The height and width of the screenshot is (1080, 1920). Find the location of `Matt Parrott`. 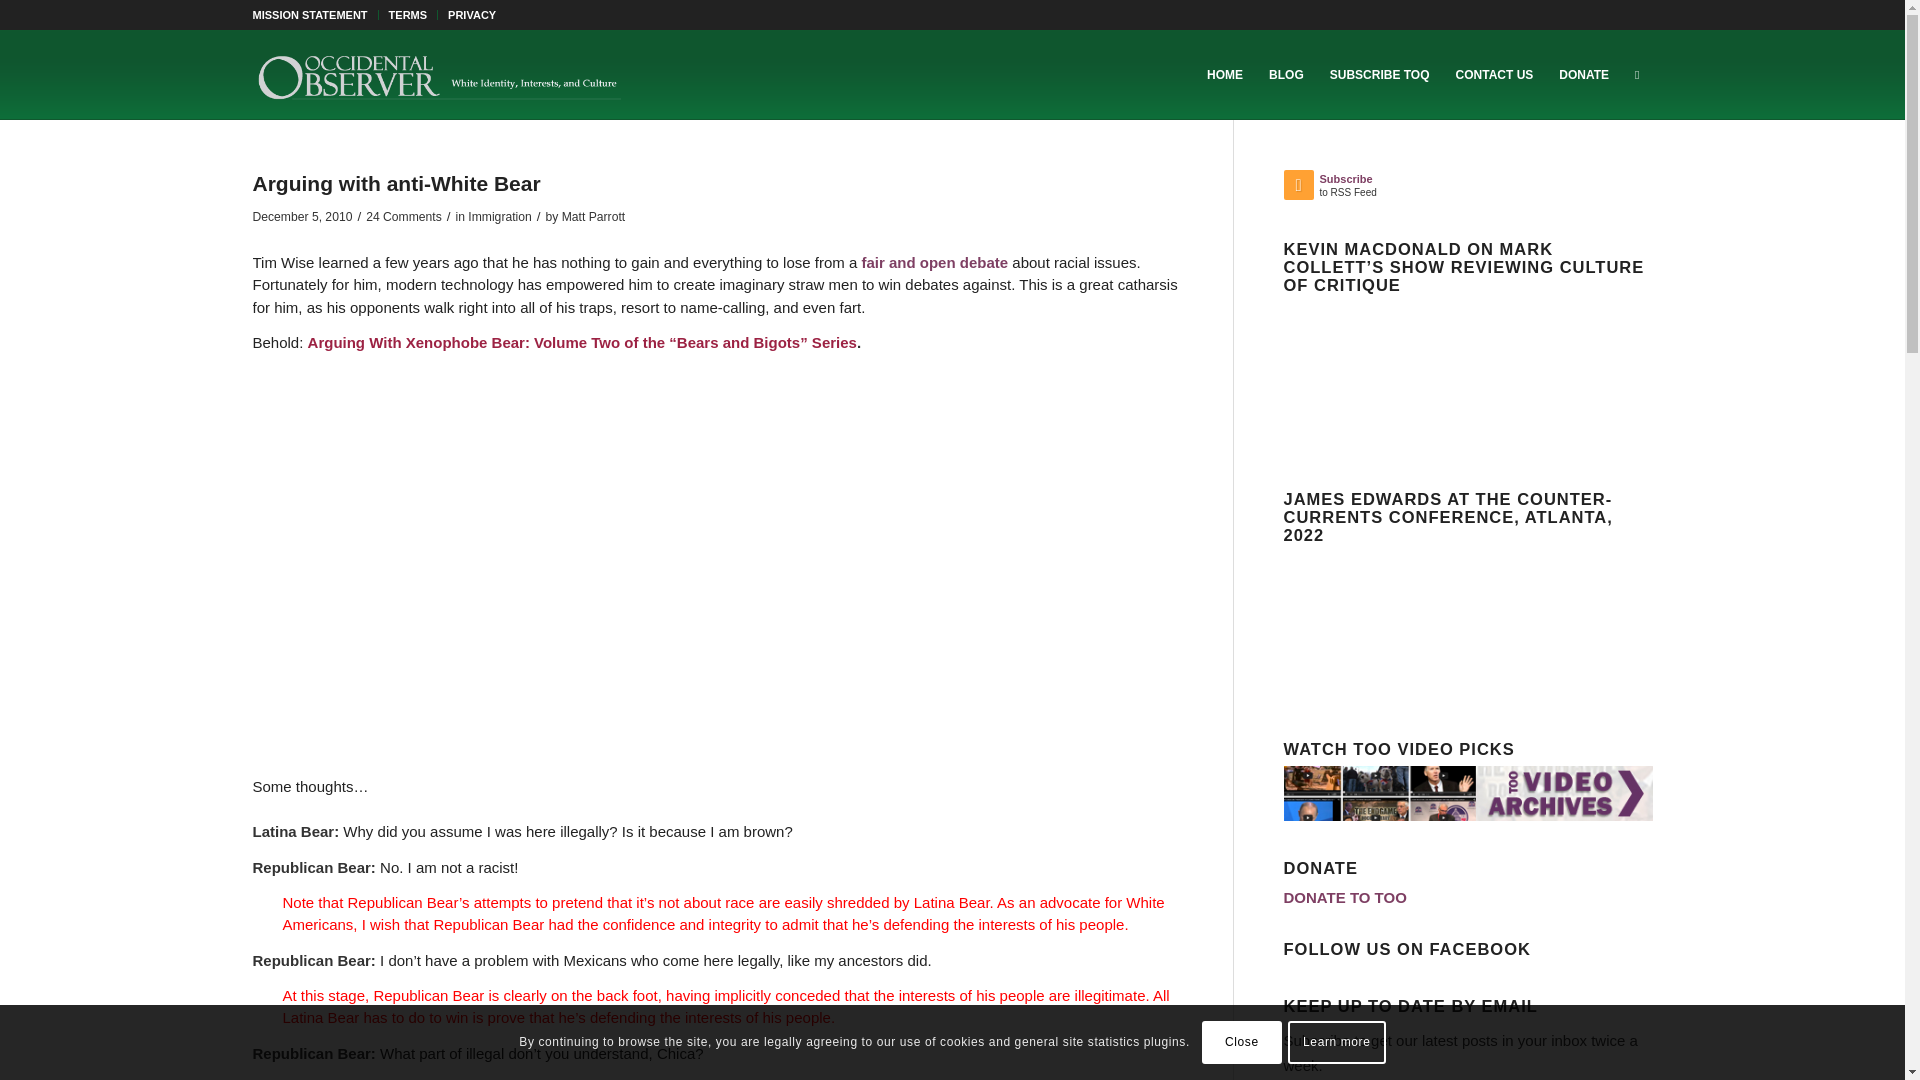

Matt Parrott is located at coordinates (594, 216).